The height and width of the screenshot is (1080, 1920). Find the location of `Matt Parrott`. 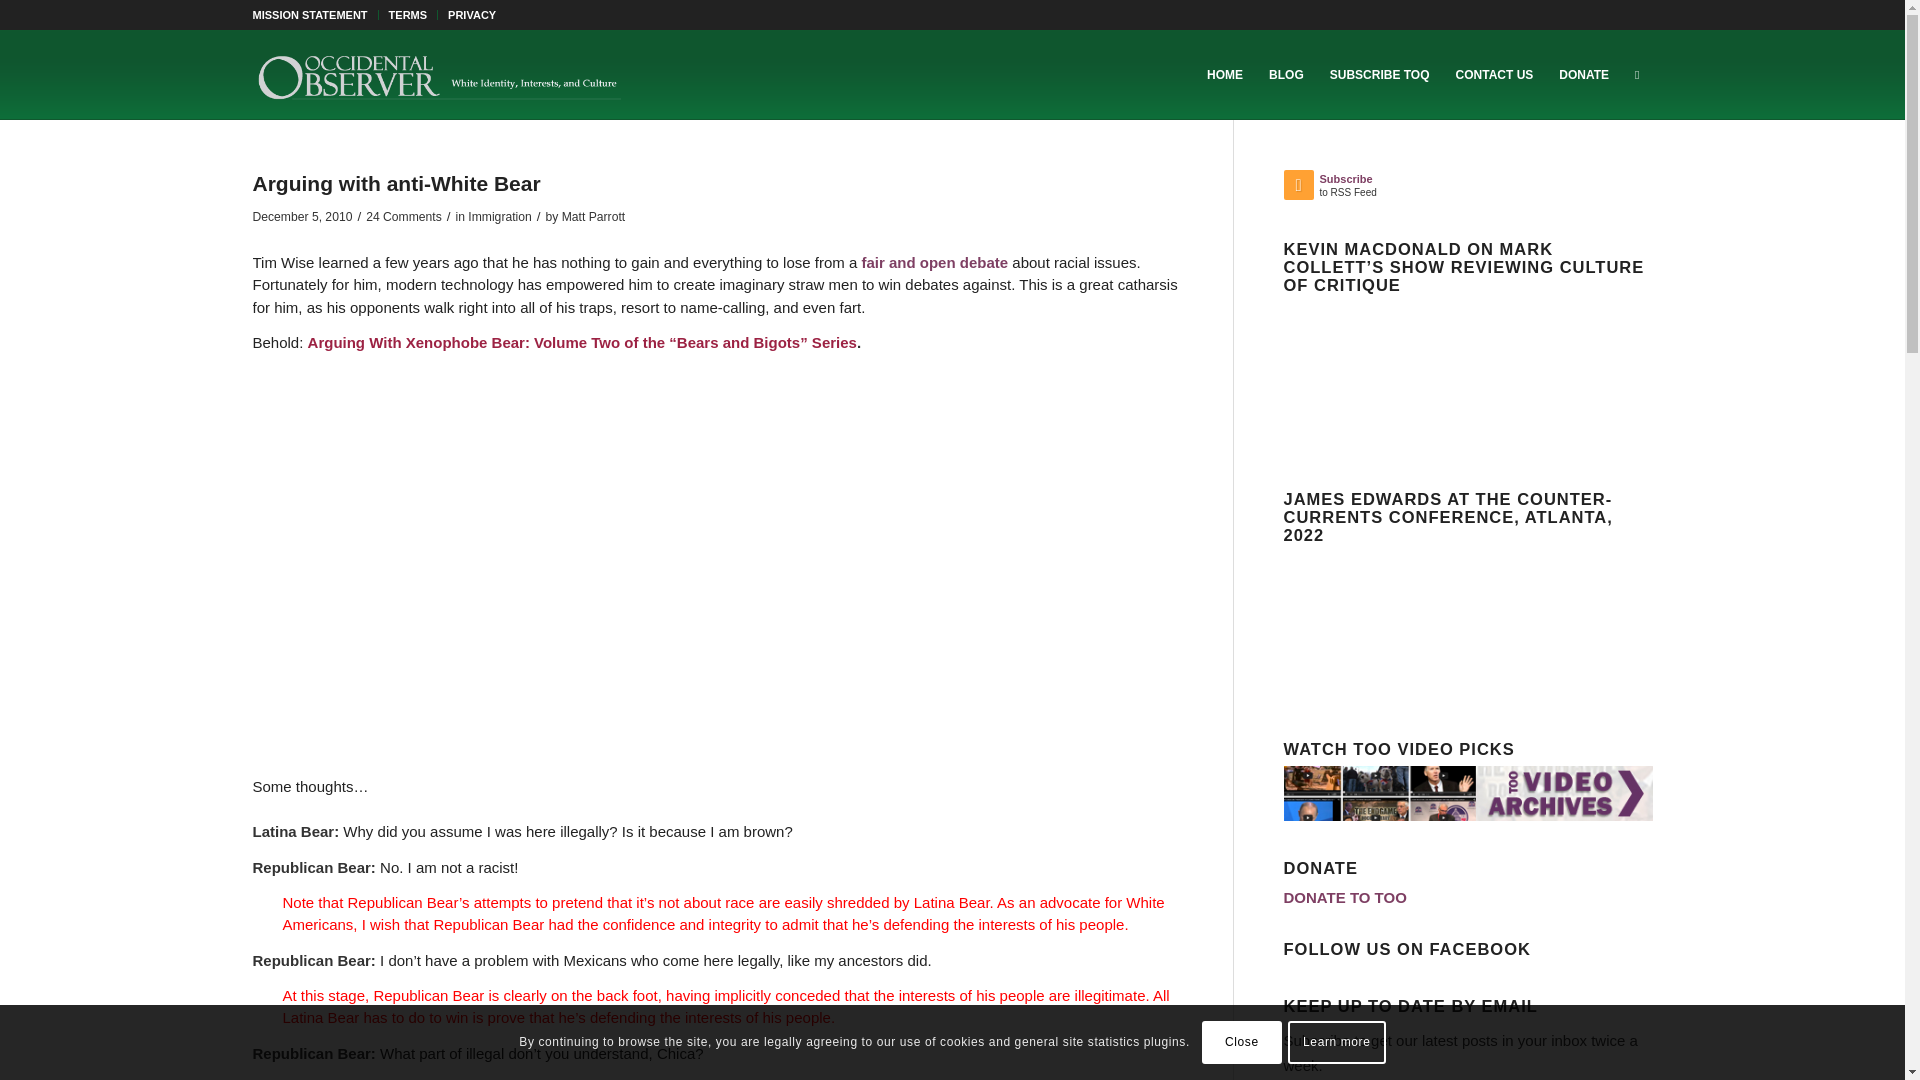

Matt Parrott is located at coordinates (594, 216).